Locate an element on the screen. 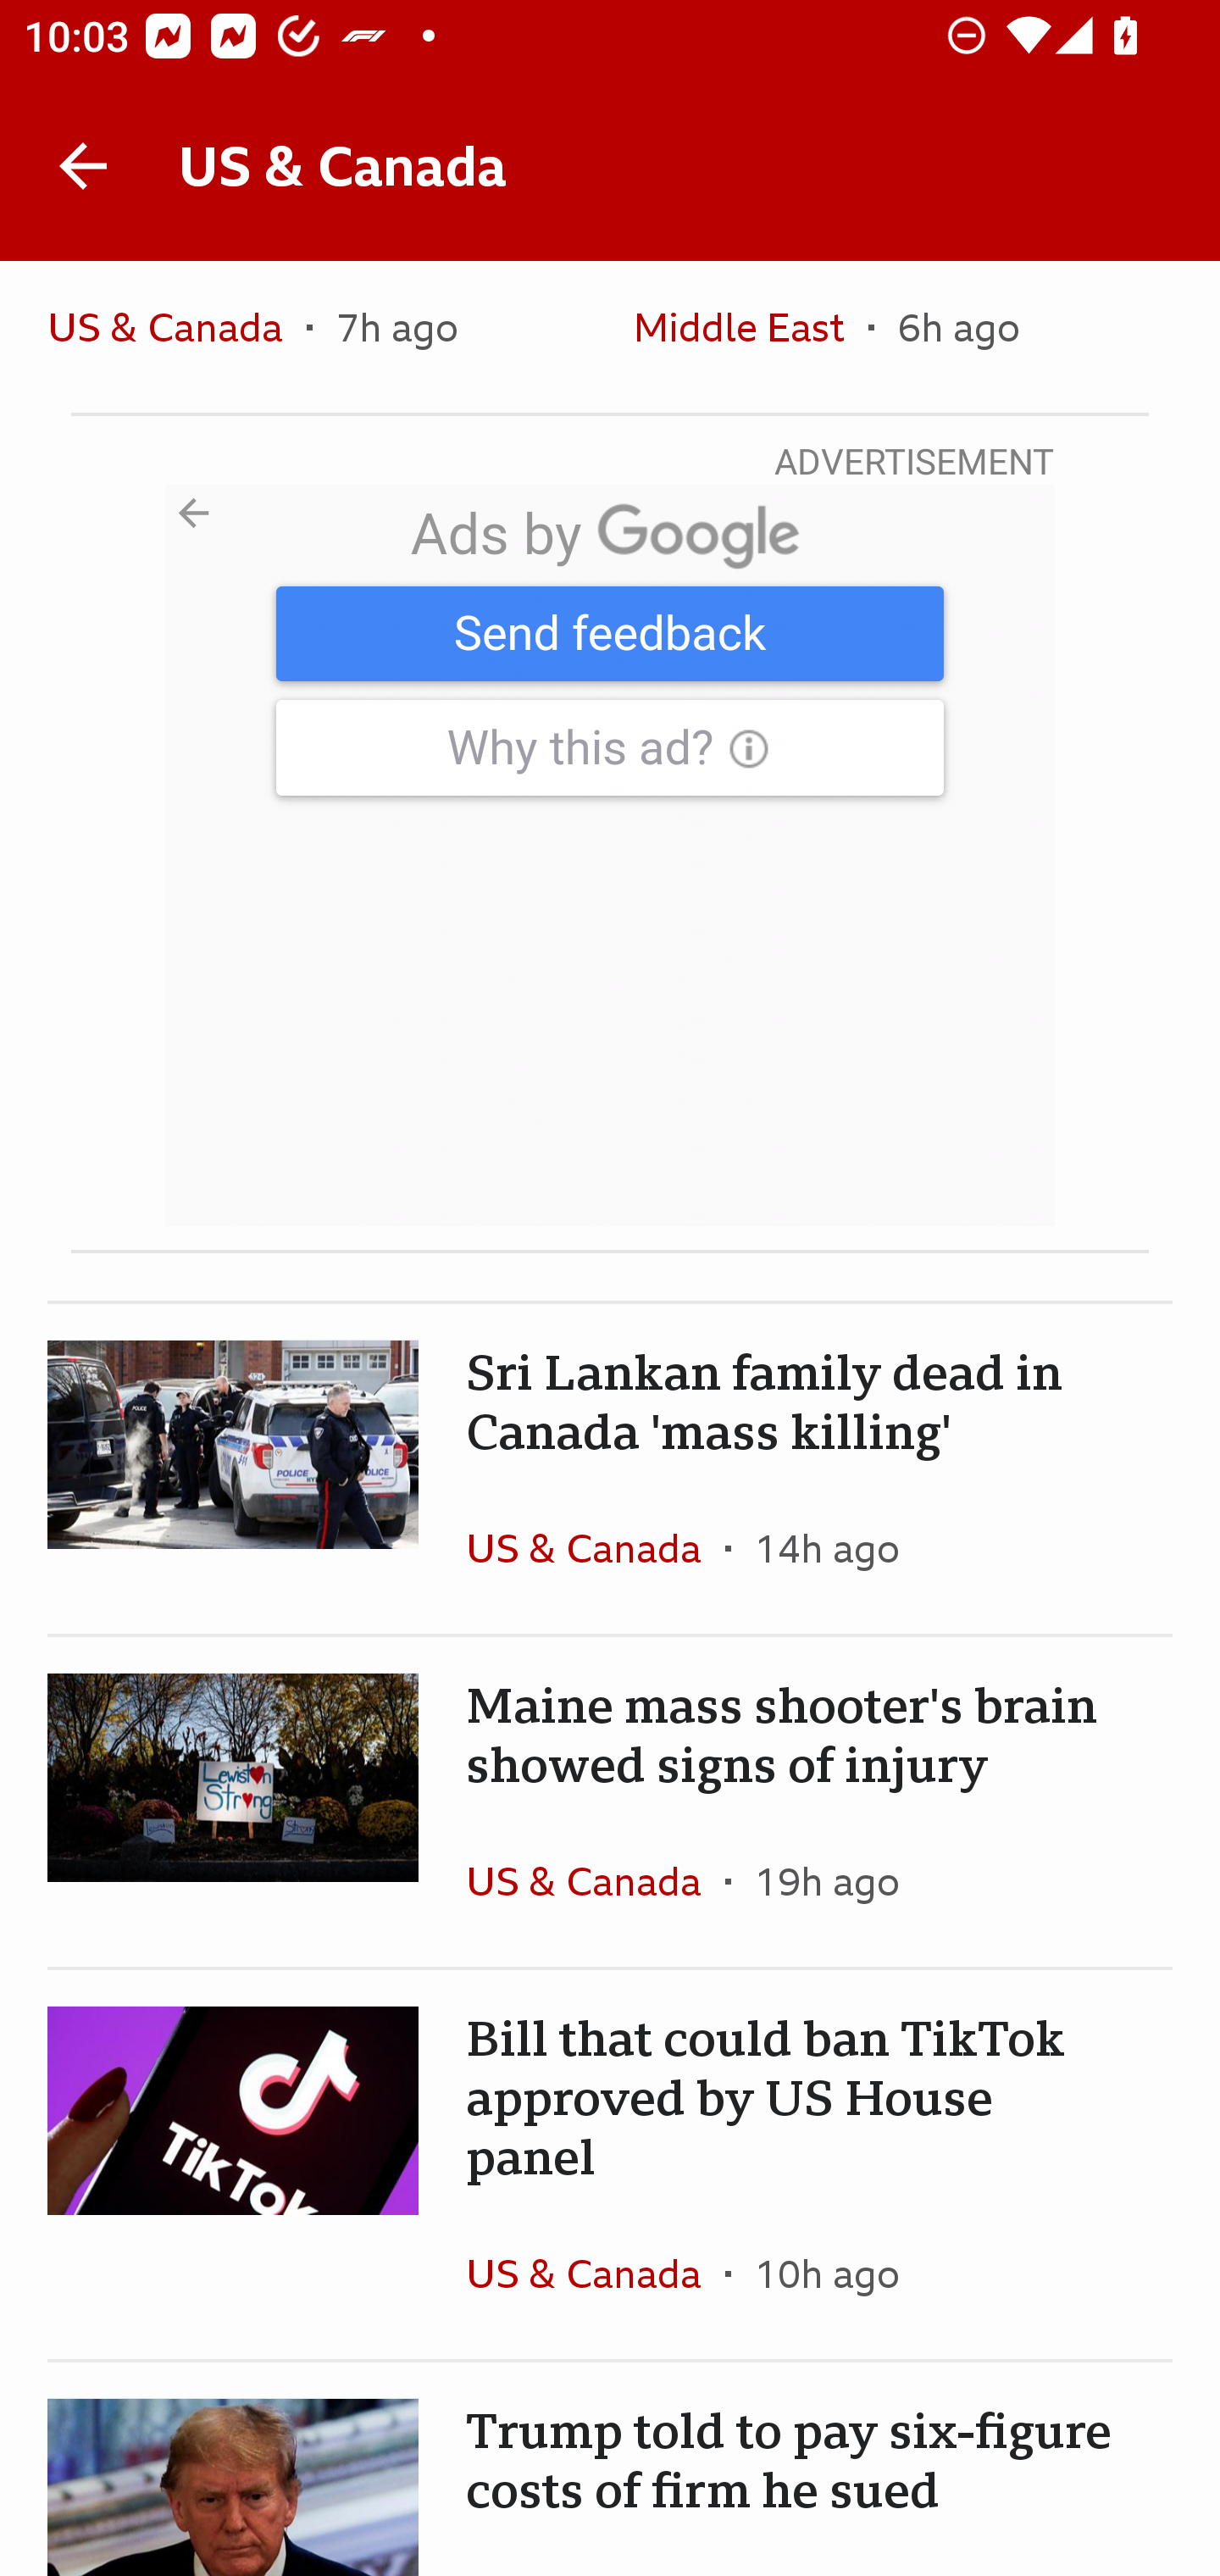 Image resolution: width=1220 pixels, height=2576 pixels. Middle East In the section Middle East is located at coordinates (751, 336).